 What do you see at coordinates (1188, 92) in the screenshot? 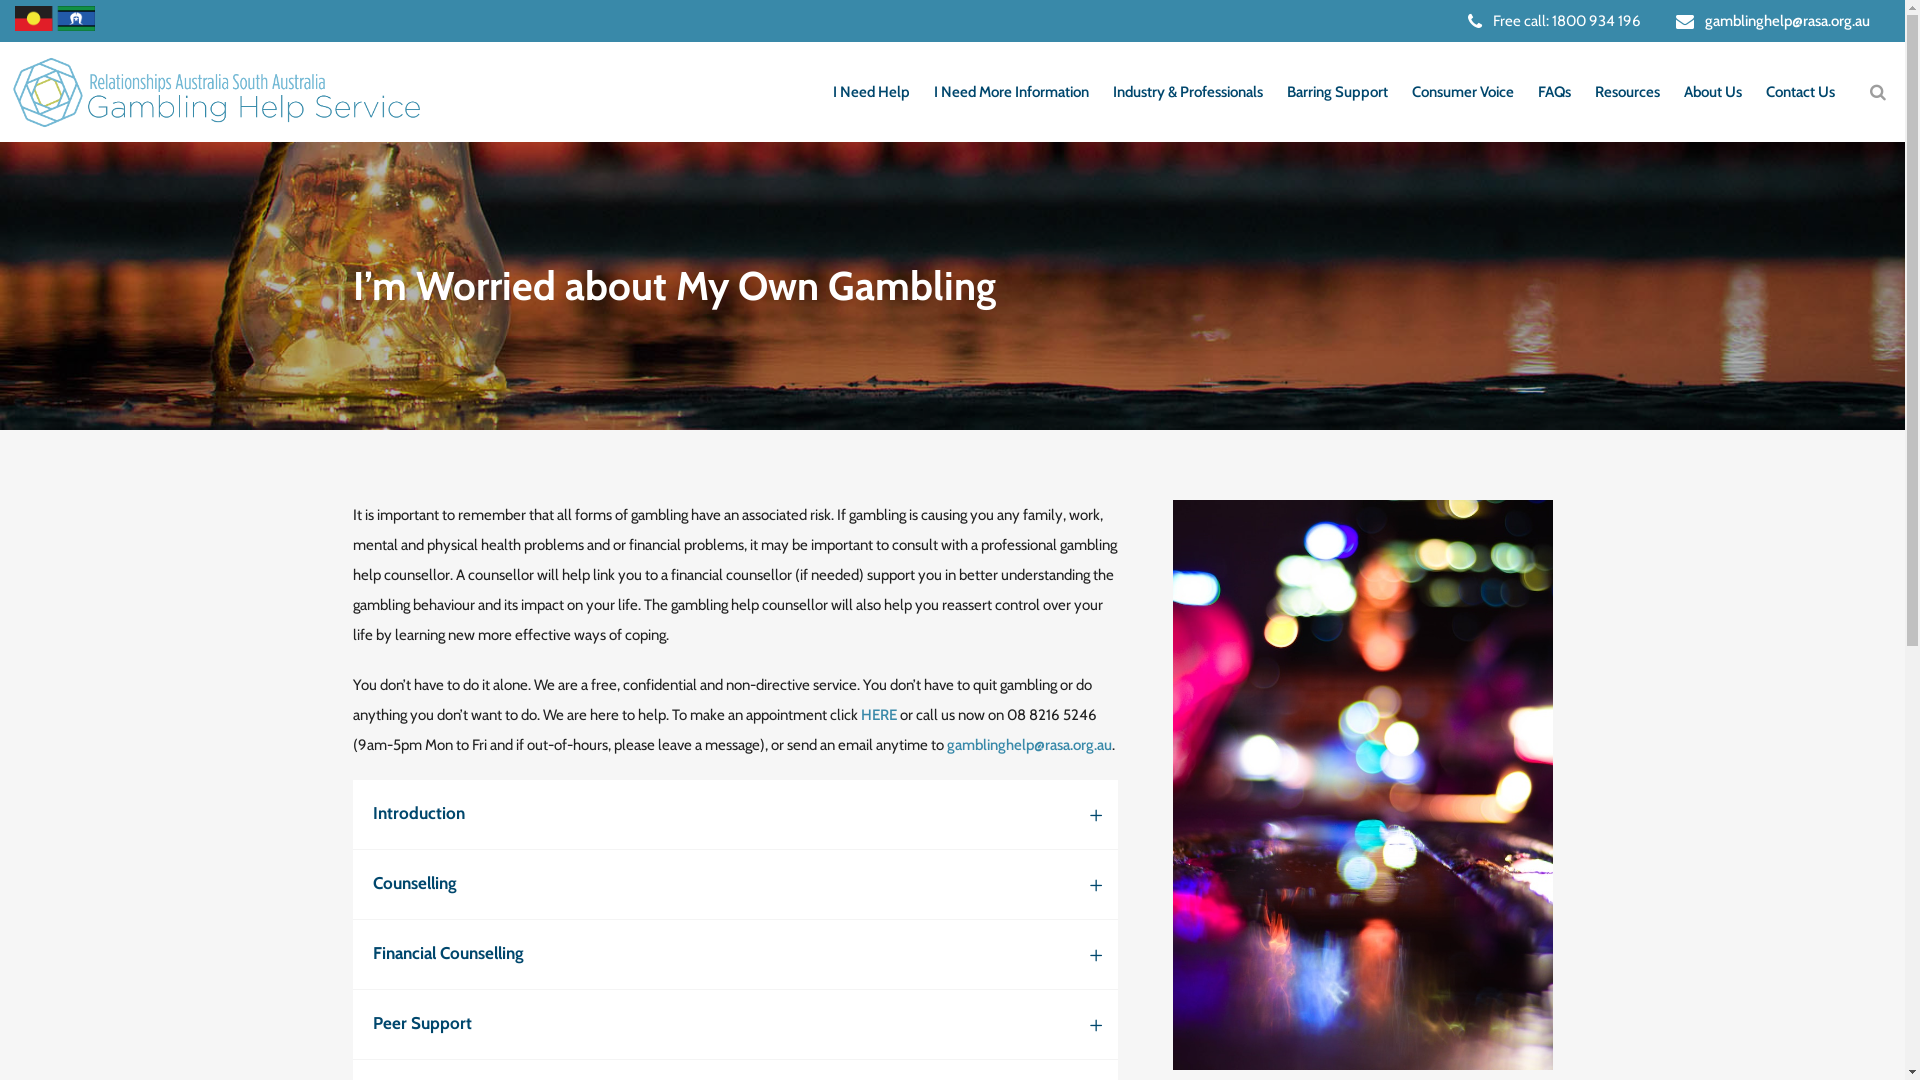
I see `Industry & Professionals` at bounding box center [1188, 92].